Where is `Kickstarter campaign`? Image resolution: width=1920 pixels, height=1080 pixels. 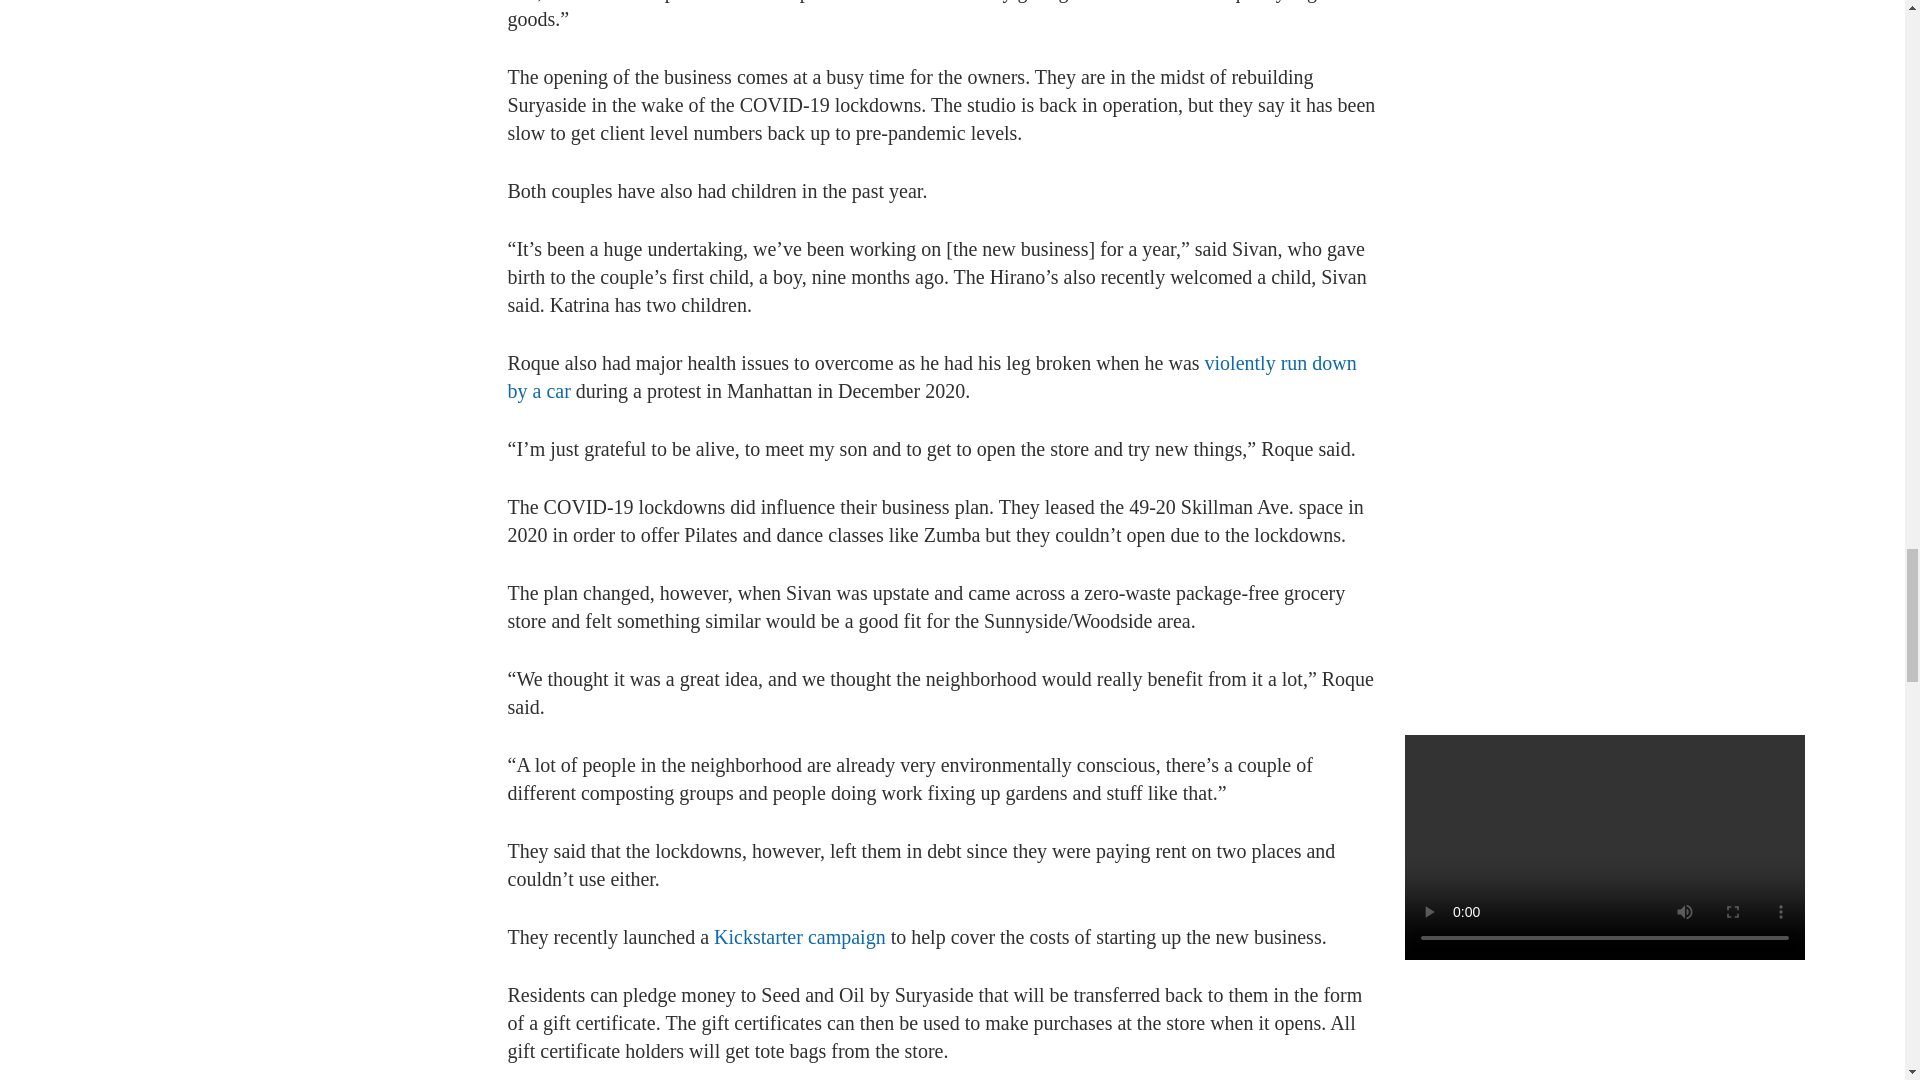
Kickstarter campaign is located at coordinates (800, 936).